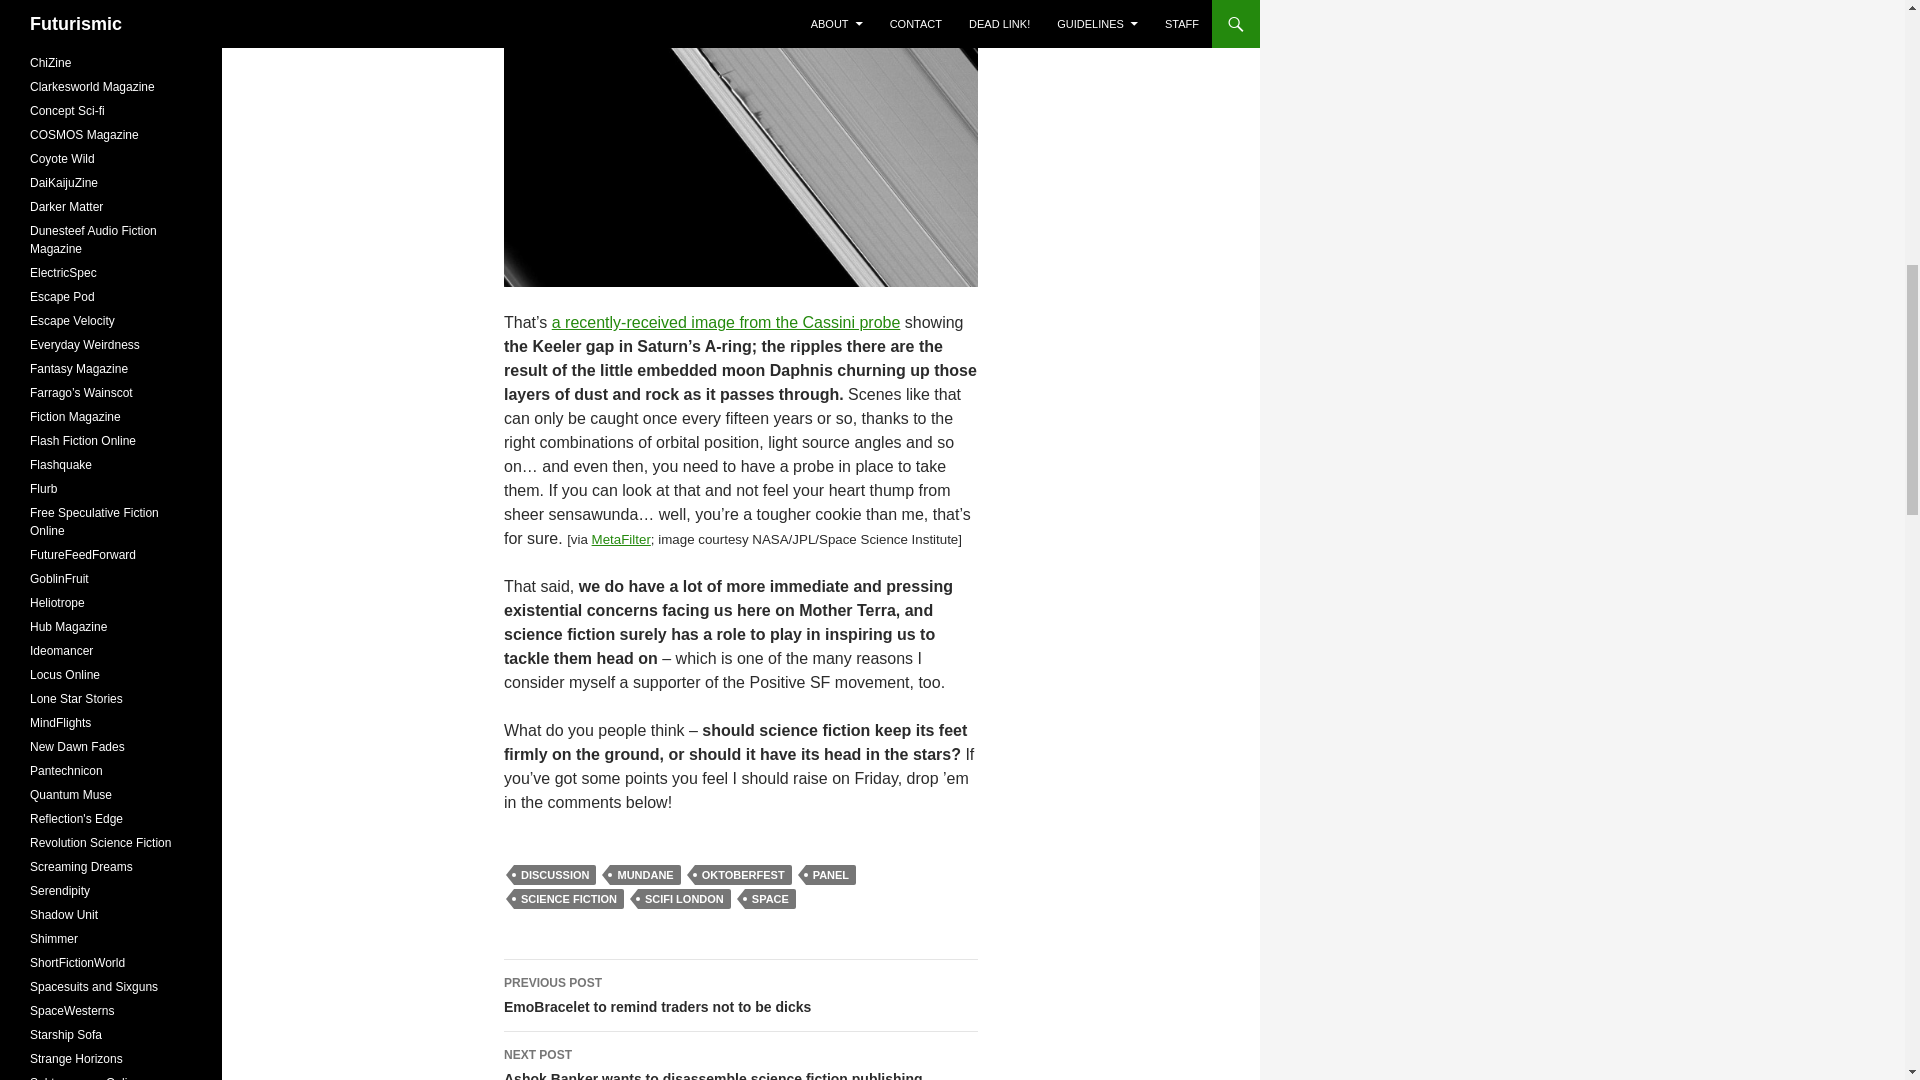  I want to click on a recently-received image from the Cassini probe, so click(726, 322).